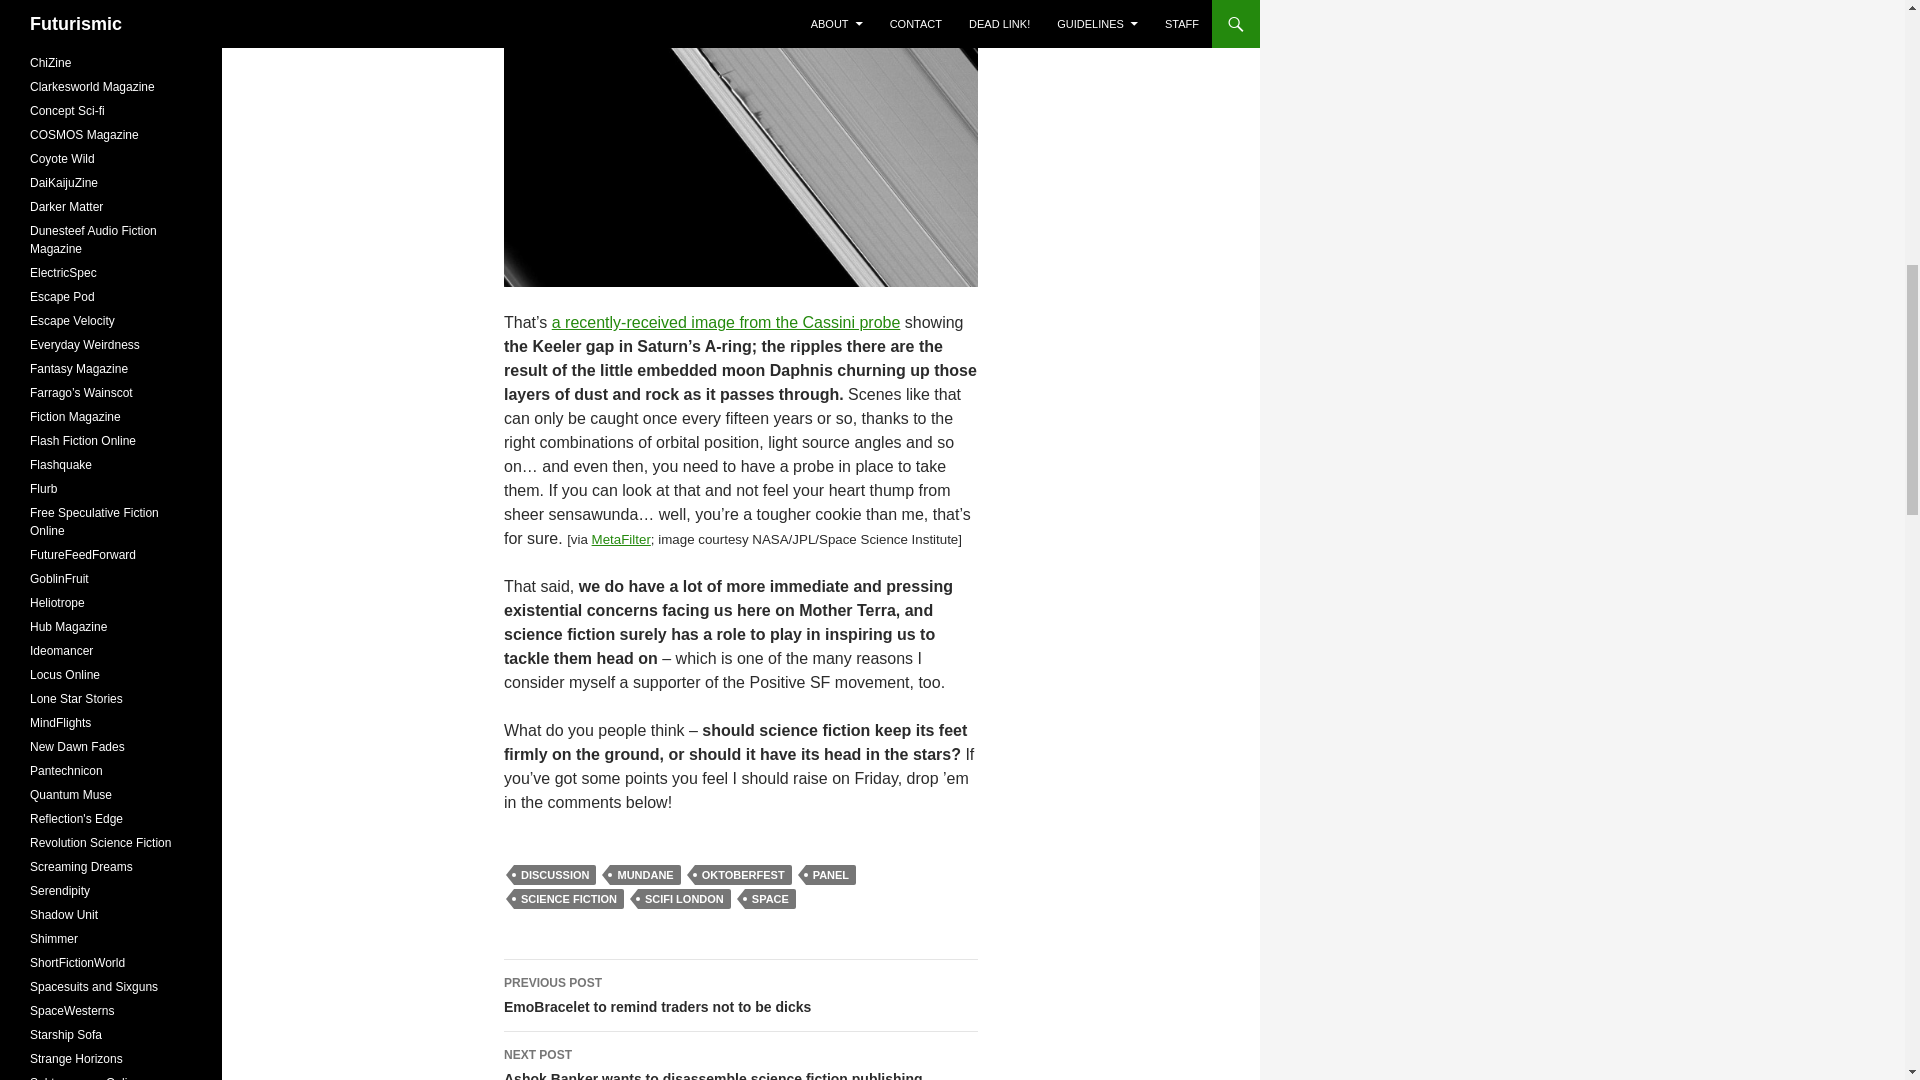  I want to click on a recently-received image from the Cassini probe, so click(726, 322).